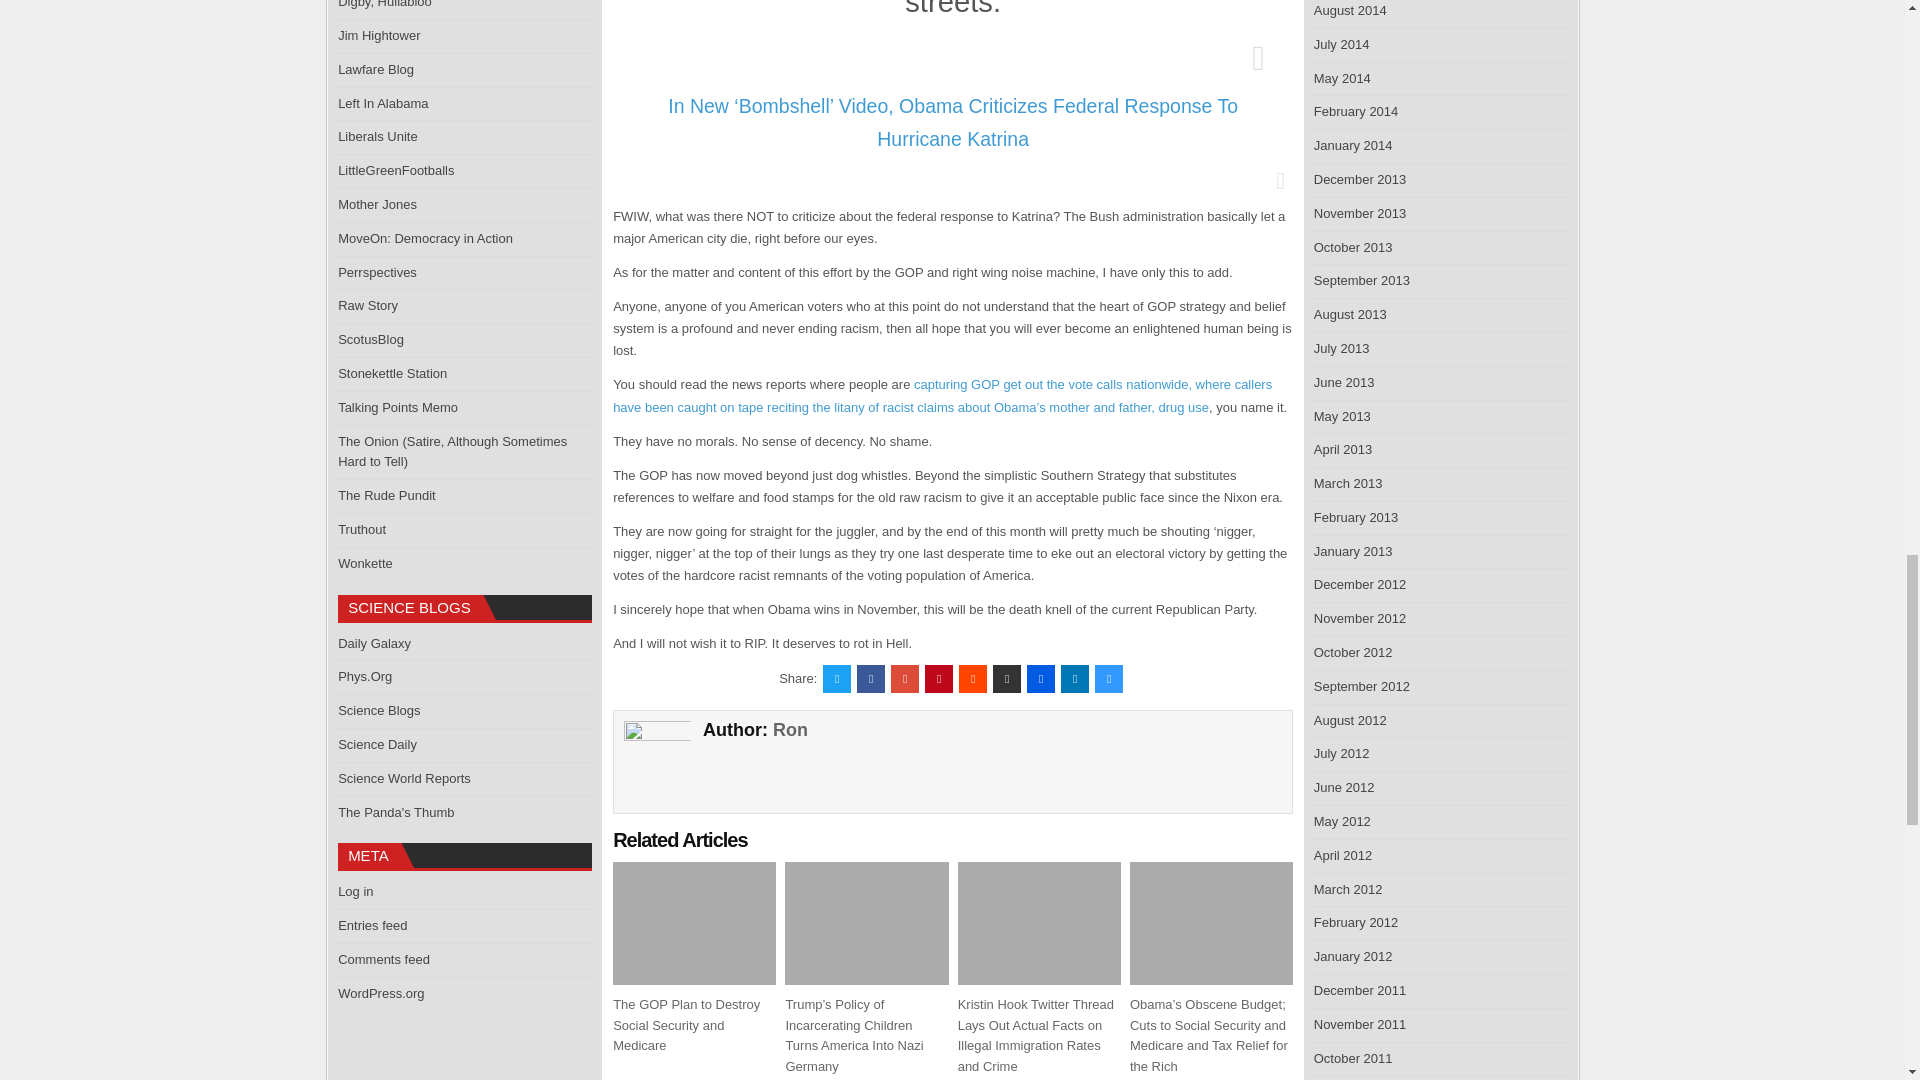  I want to click on Ron, so click(790, 730).